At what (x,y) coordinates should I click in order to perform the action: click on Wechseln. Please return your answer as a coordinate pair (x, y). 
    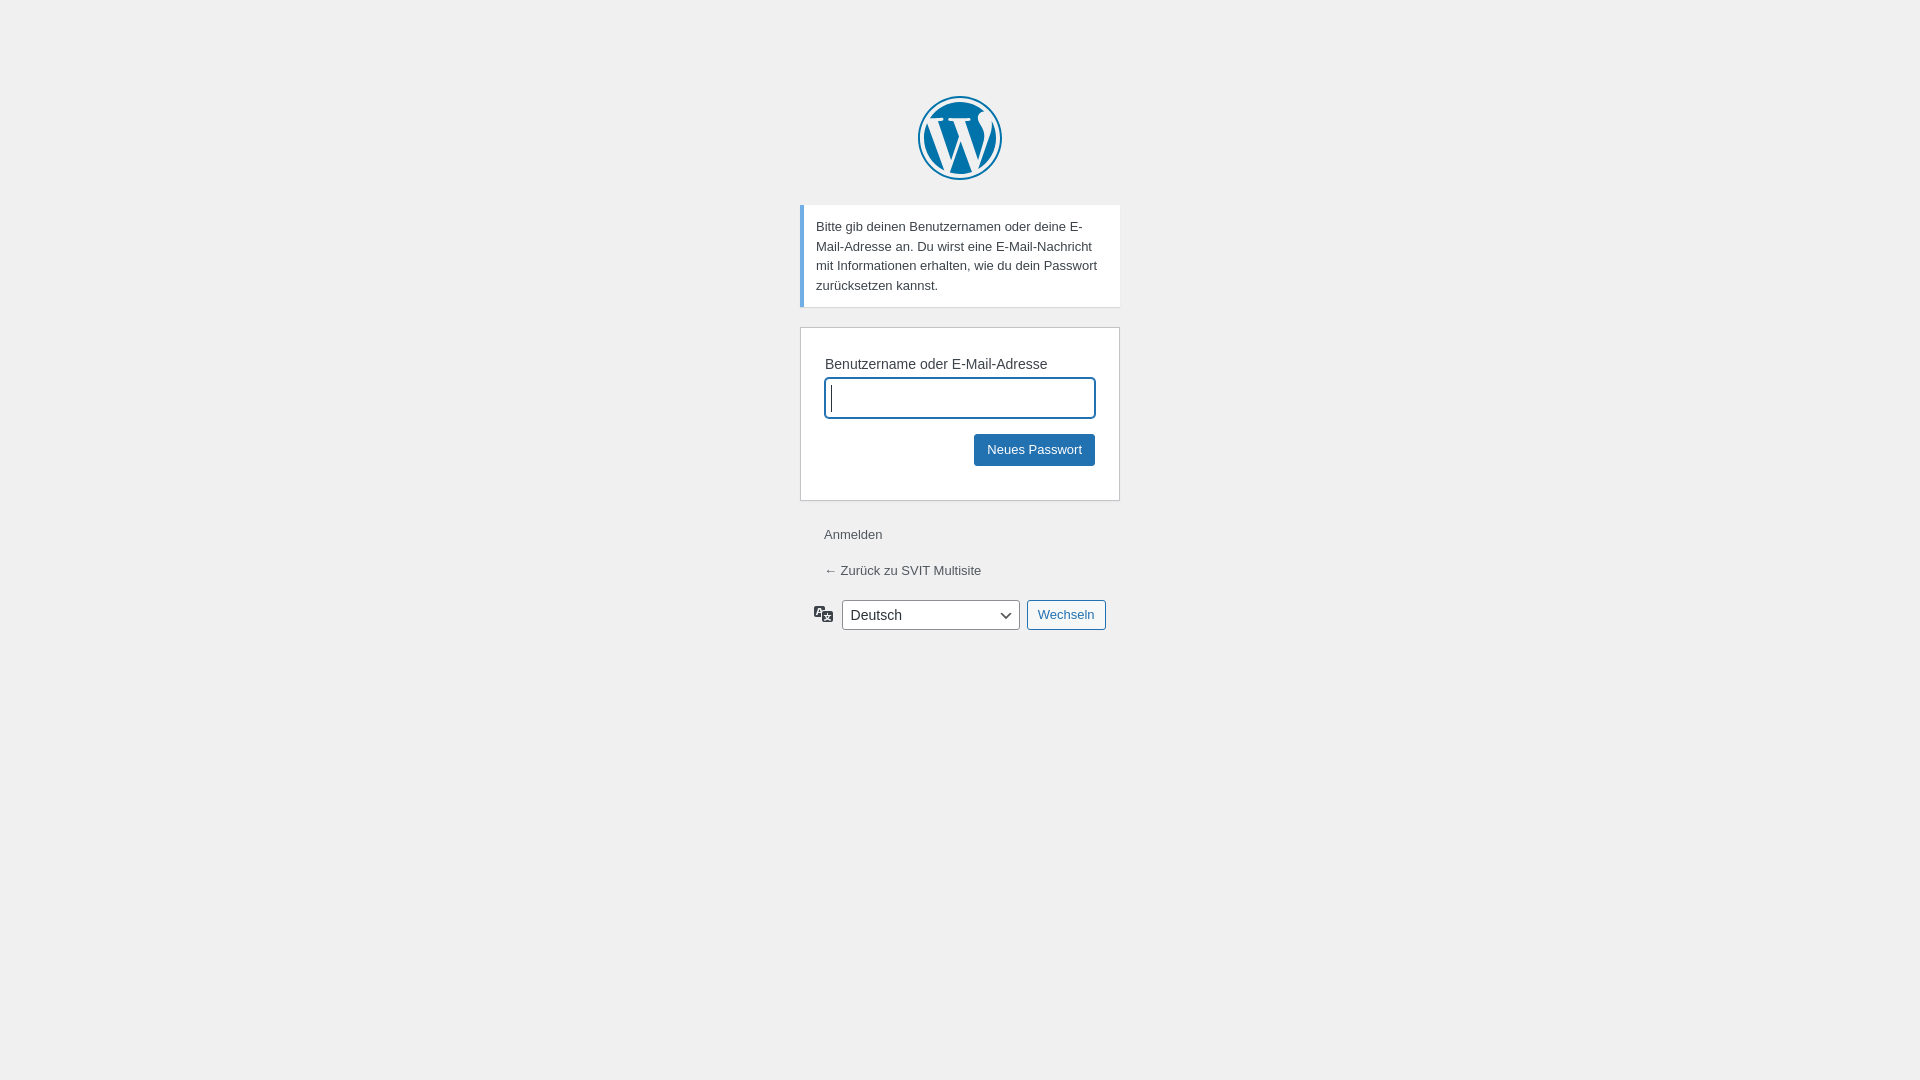
    Looking at the image, I should click on (1066, 615).